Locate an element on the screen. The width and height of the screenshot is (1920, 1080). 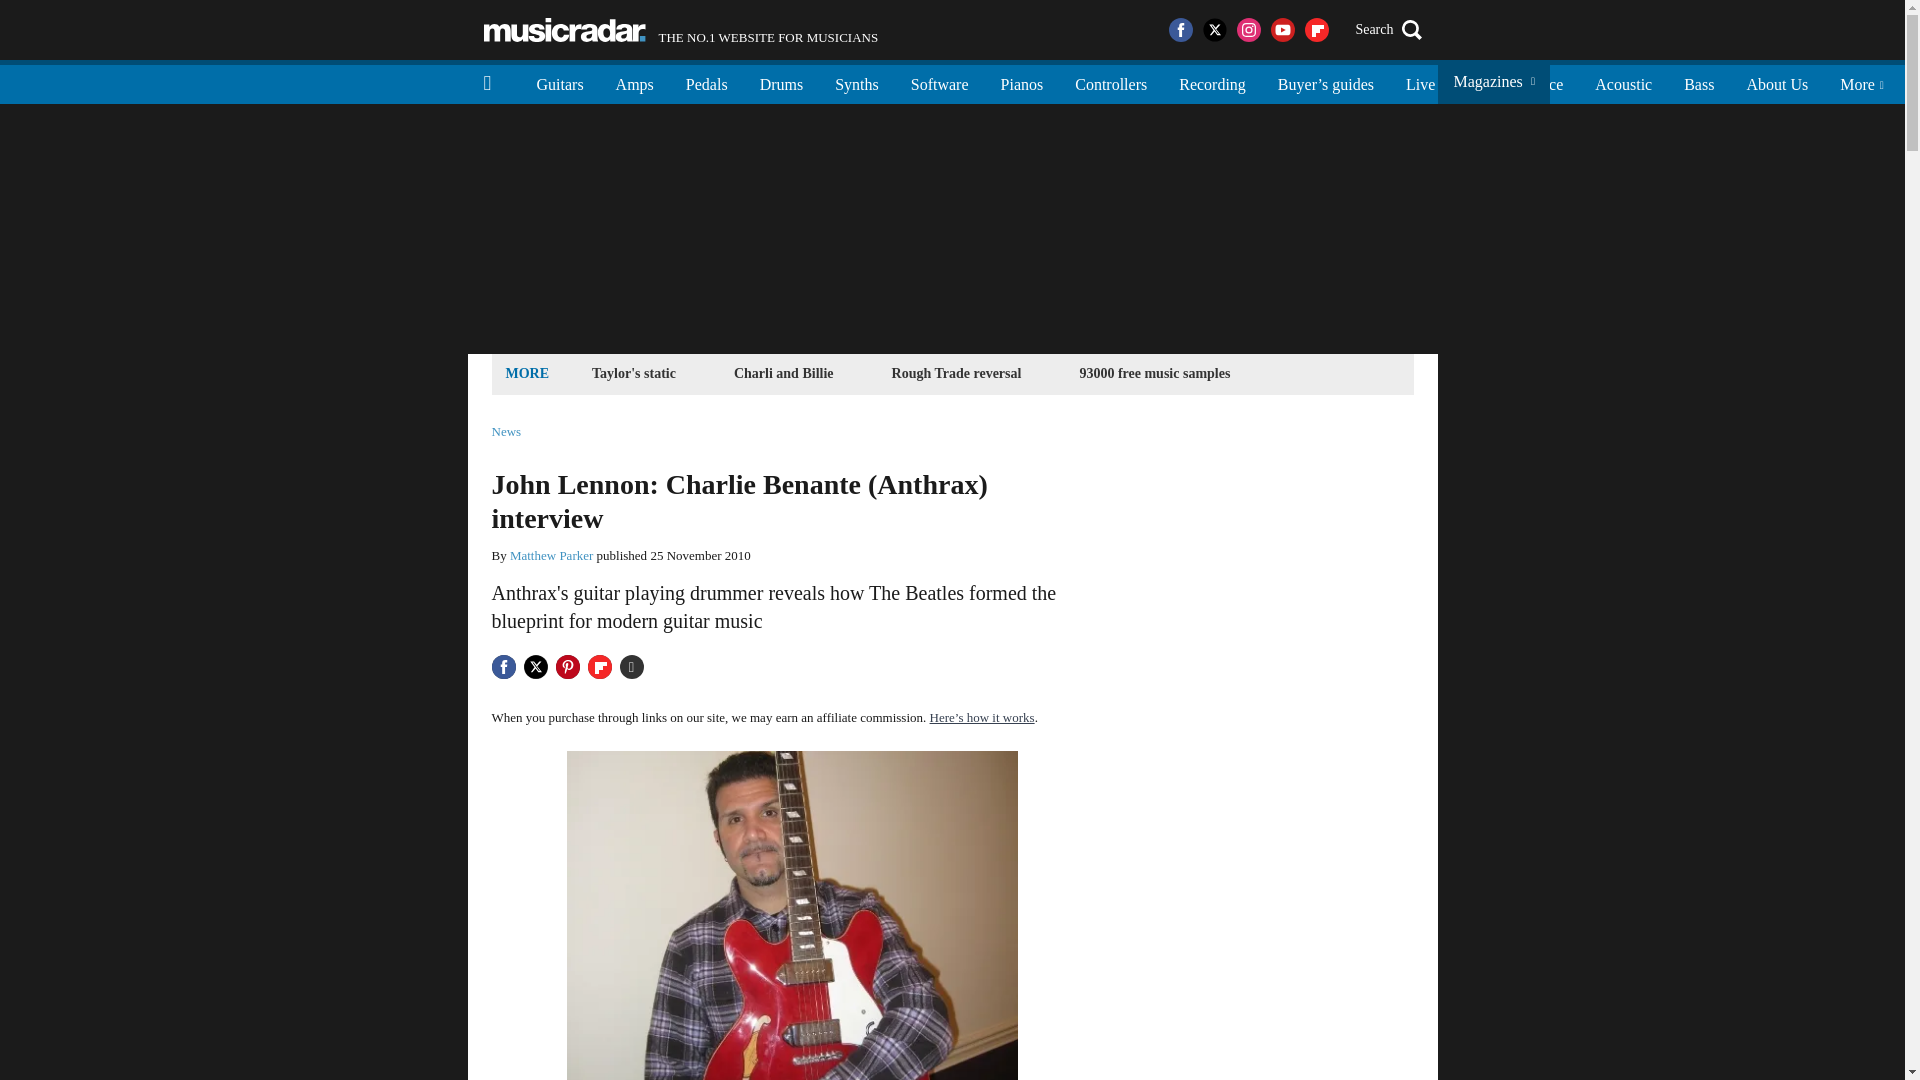
Taylor's static is located at coordinates (634, 372).